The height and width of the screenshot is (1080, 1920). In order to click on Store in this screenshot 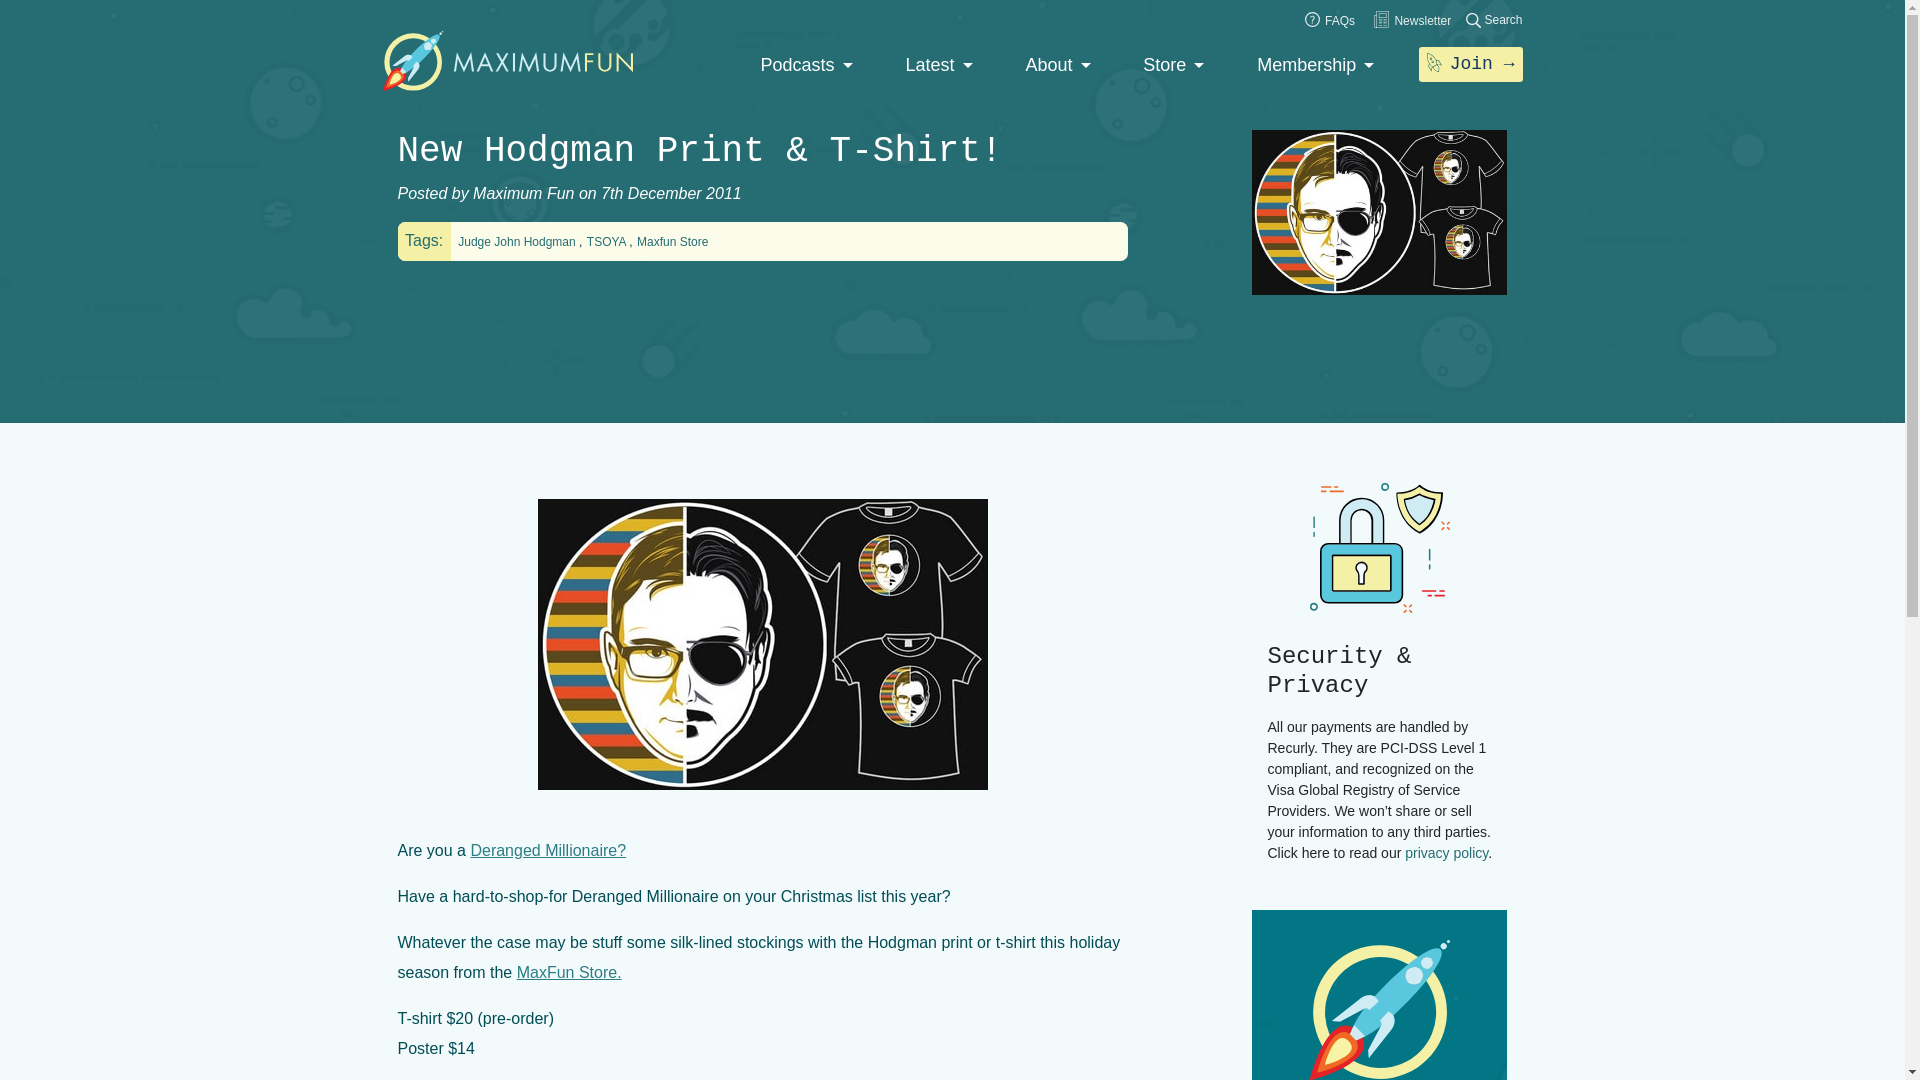, I will do `click(1172, 66)`.